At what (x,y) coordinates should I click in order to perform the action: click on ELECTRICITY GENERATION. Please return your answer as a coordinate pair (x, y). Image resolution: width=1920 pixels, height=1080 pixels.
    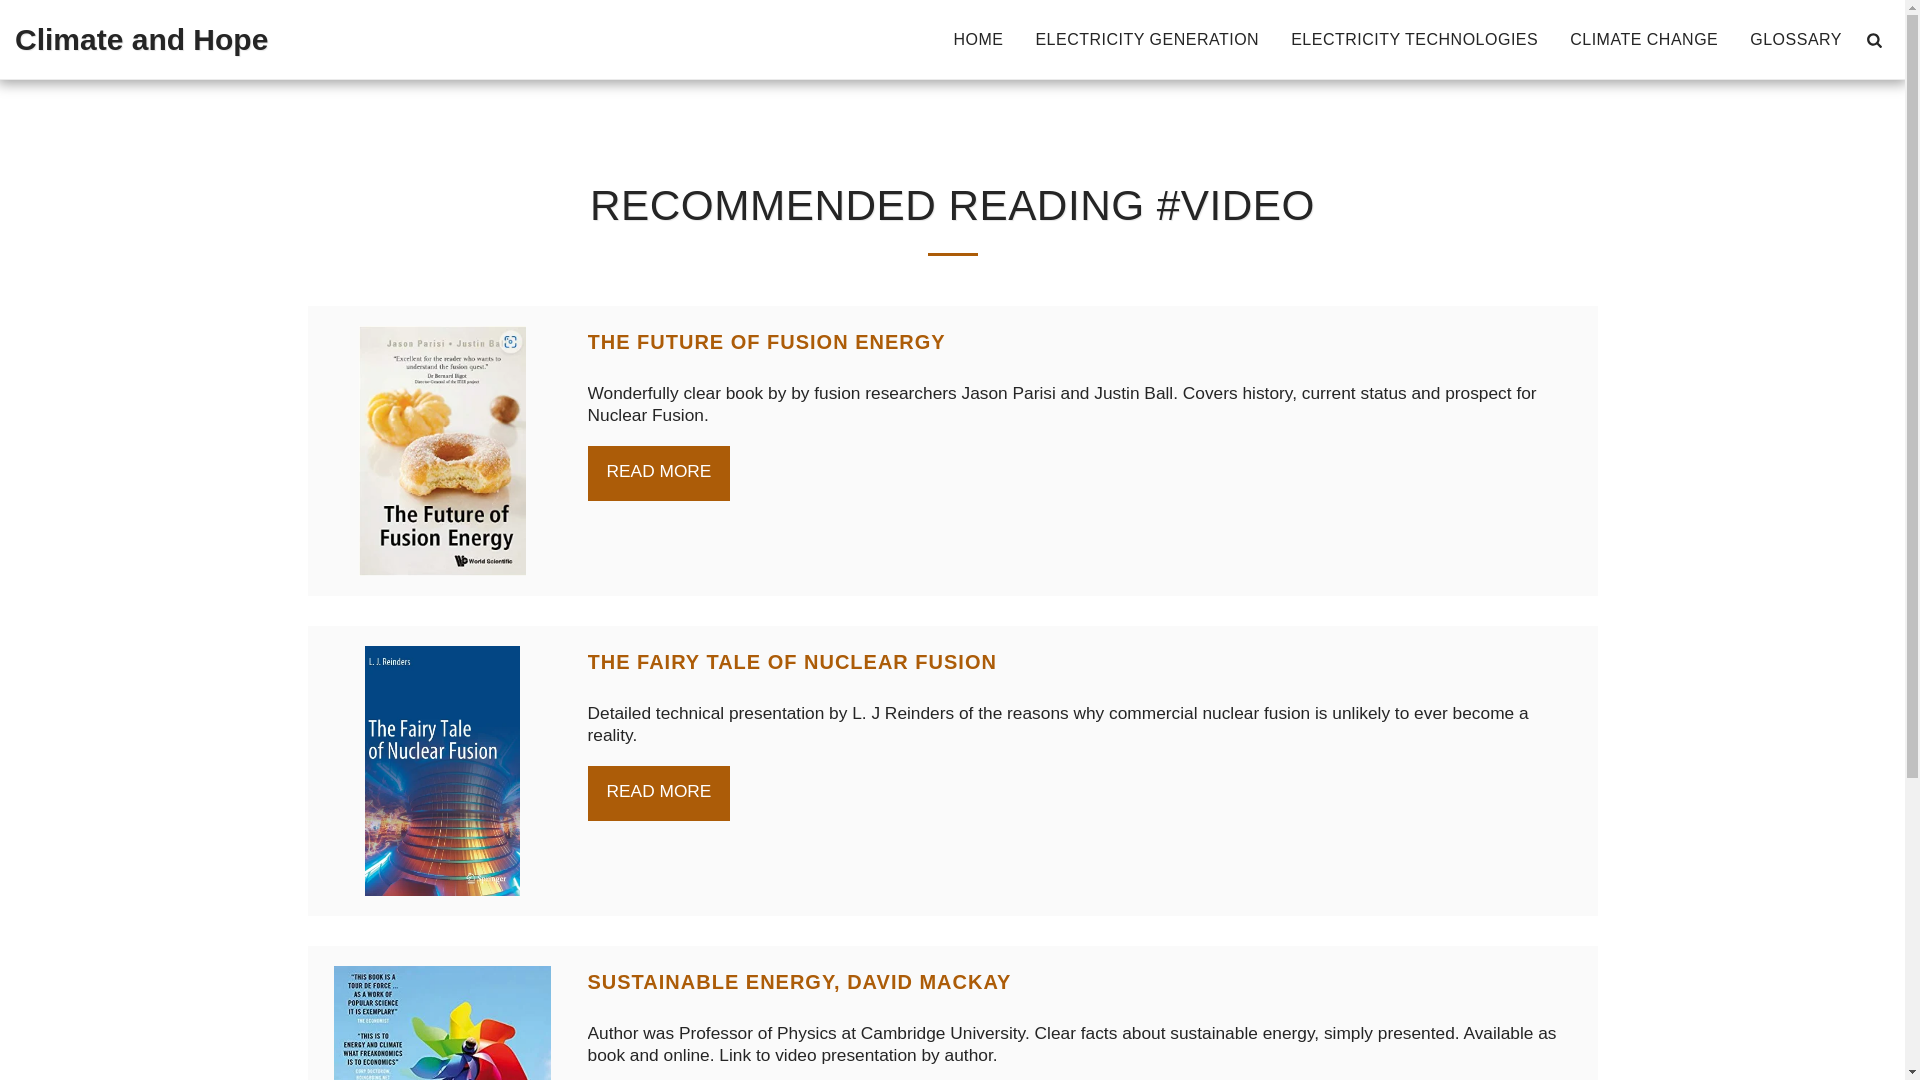
    Looking at the image, I should click on (1146, 40).